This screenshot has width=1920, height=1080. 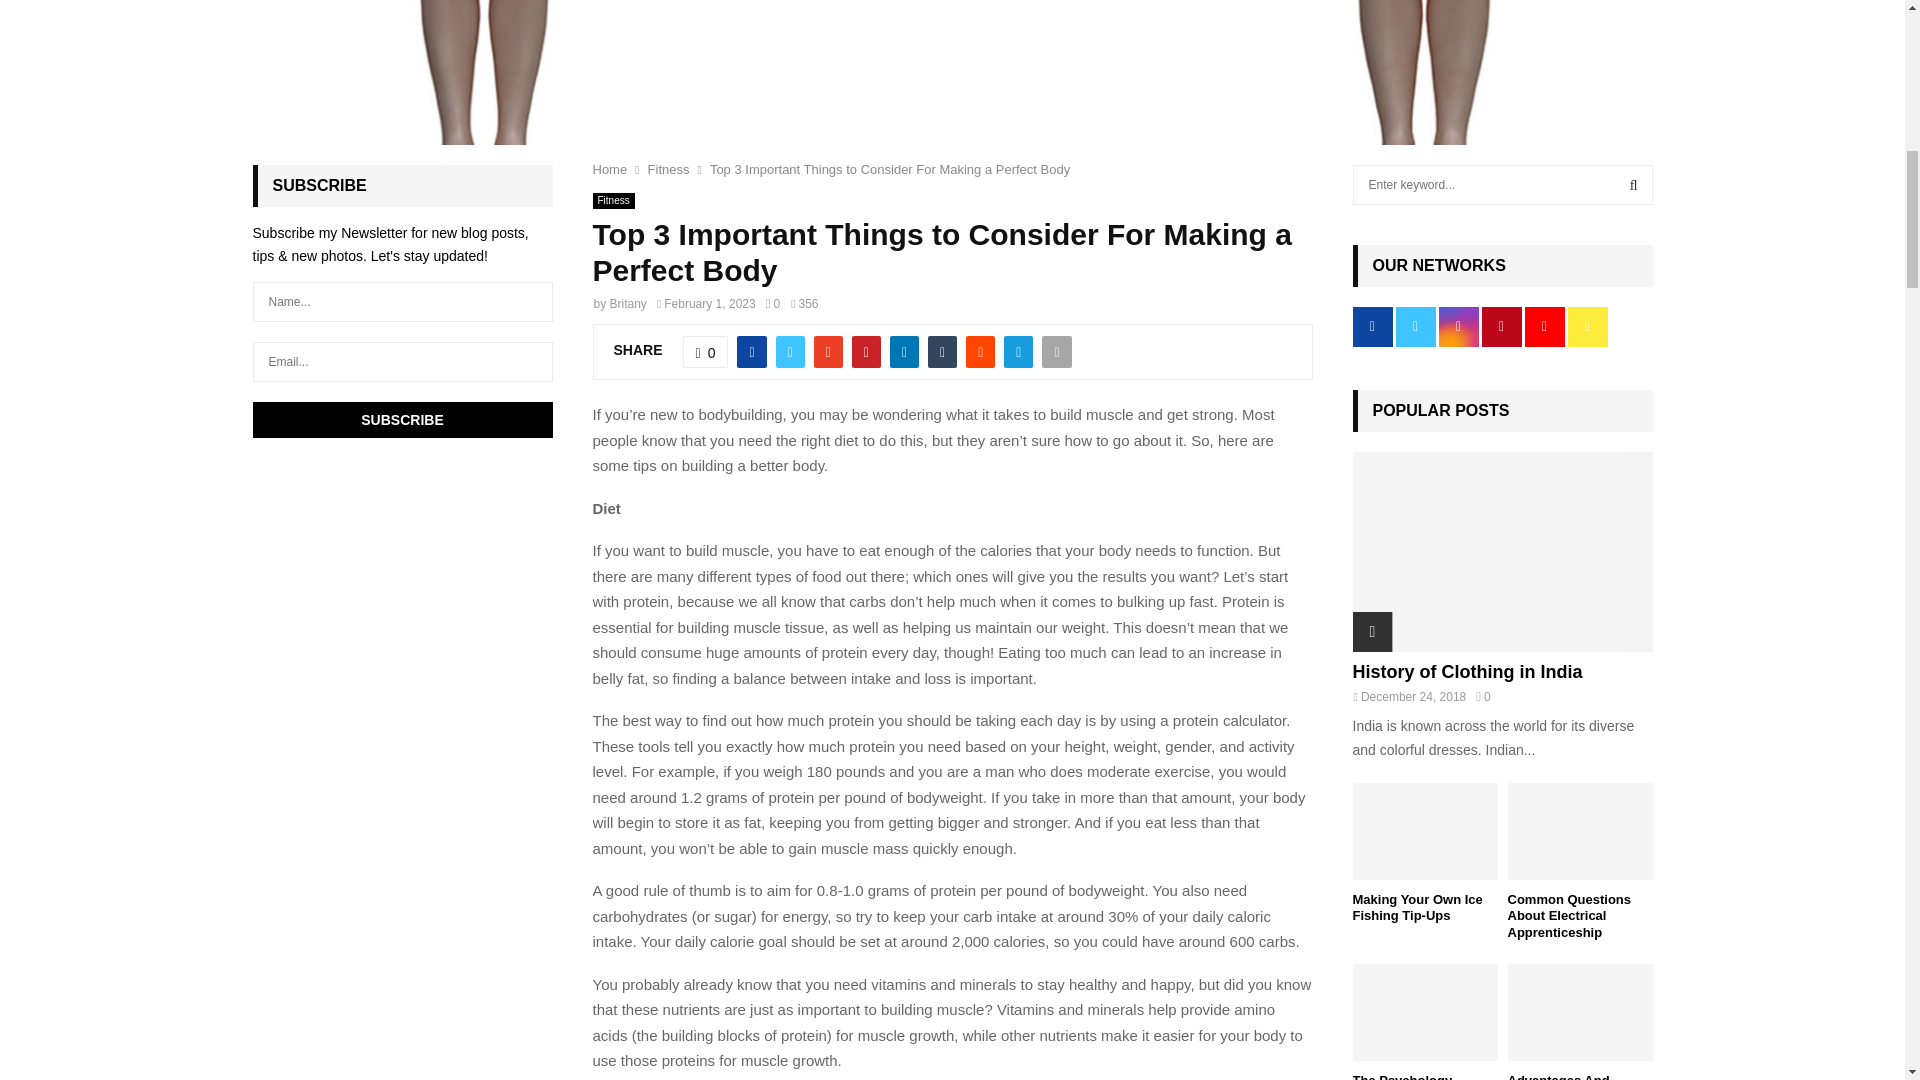 What do you see at coordinates (706, 352) in the screenshot?
I see `Like` at bounding box center [706, 352].